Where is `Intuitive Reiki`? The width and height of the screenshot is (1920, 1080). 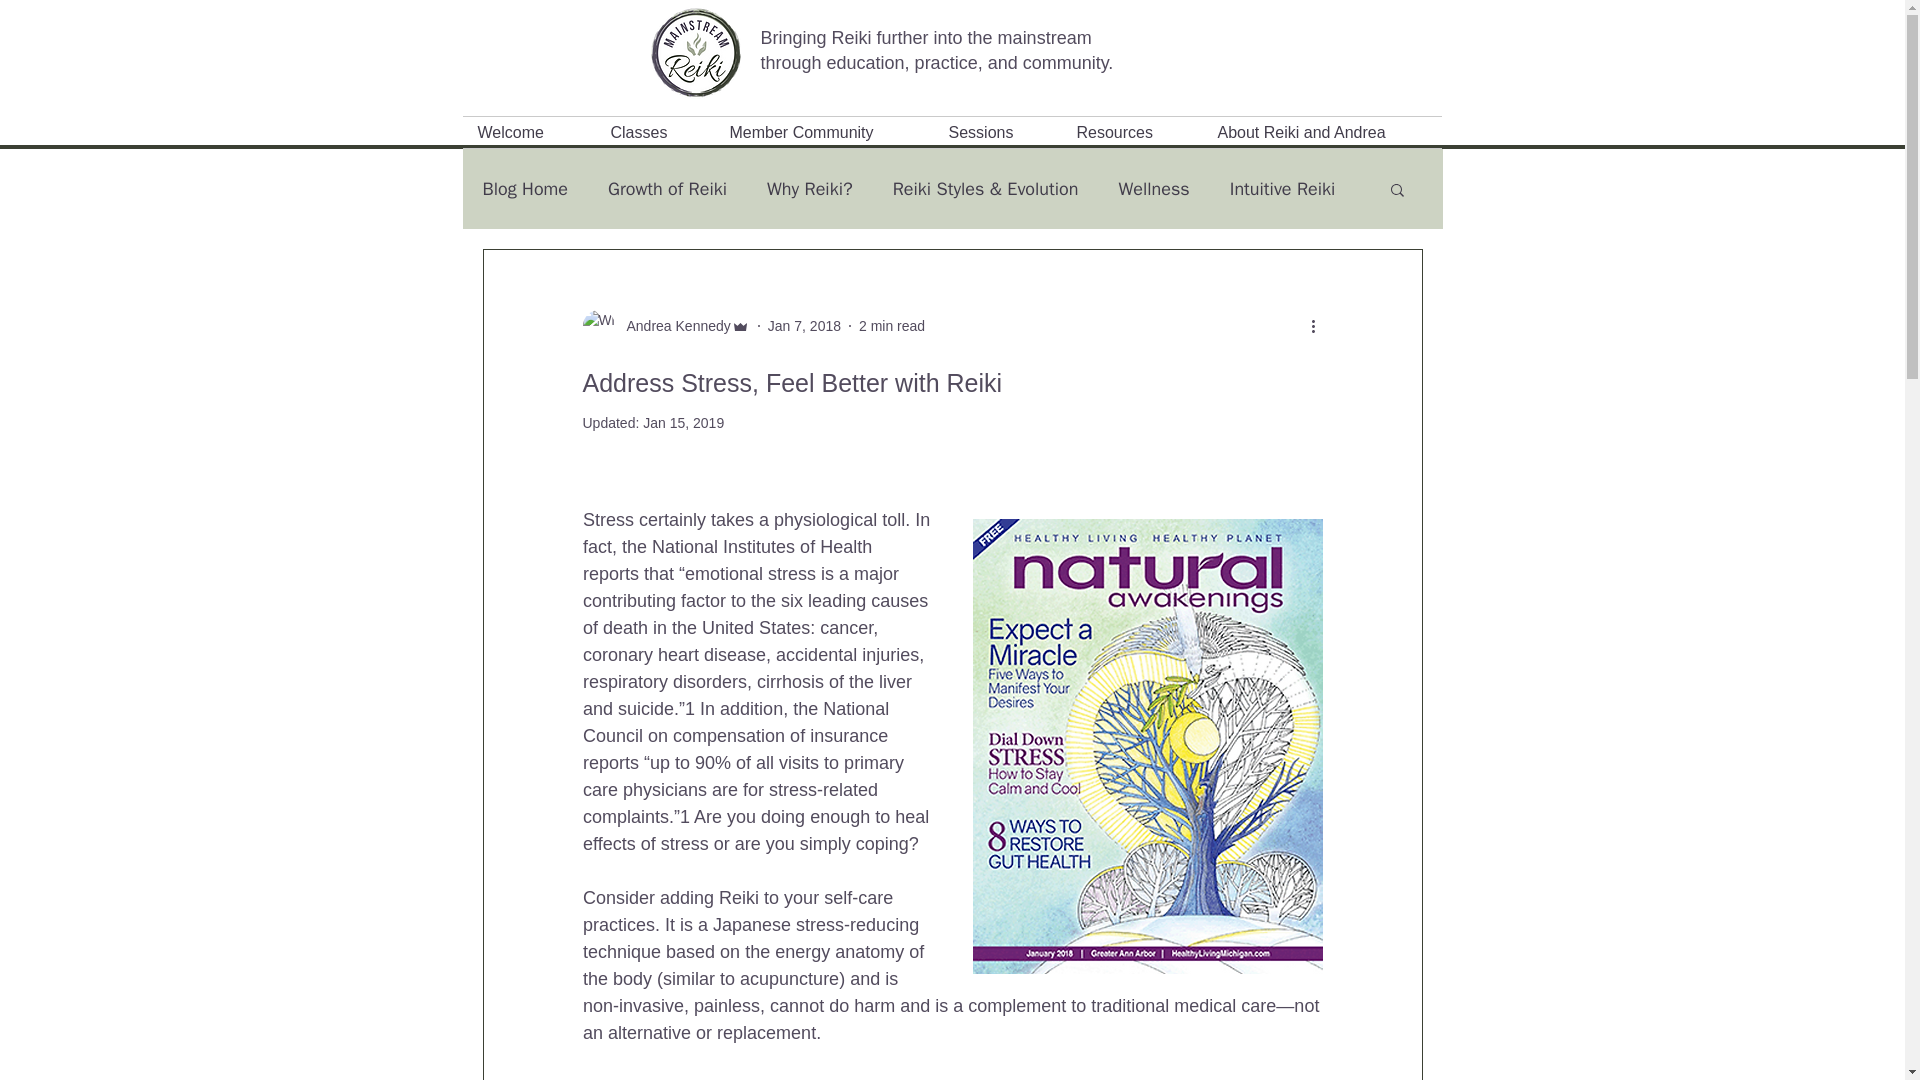
Intuitive Reiki is located at coordinates (1283, 188).